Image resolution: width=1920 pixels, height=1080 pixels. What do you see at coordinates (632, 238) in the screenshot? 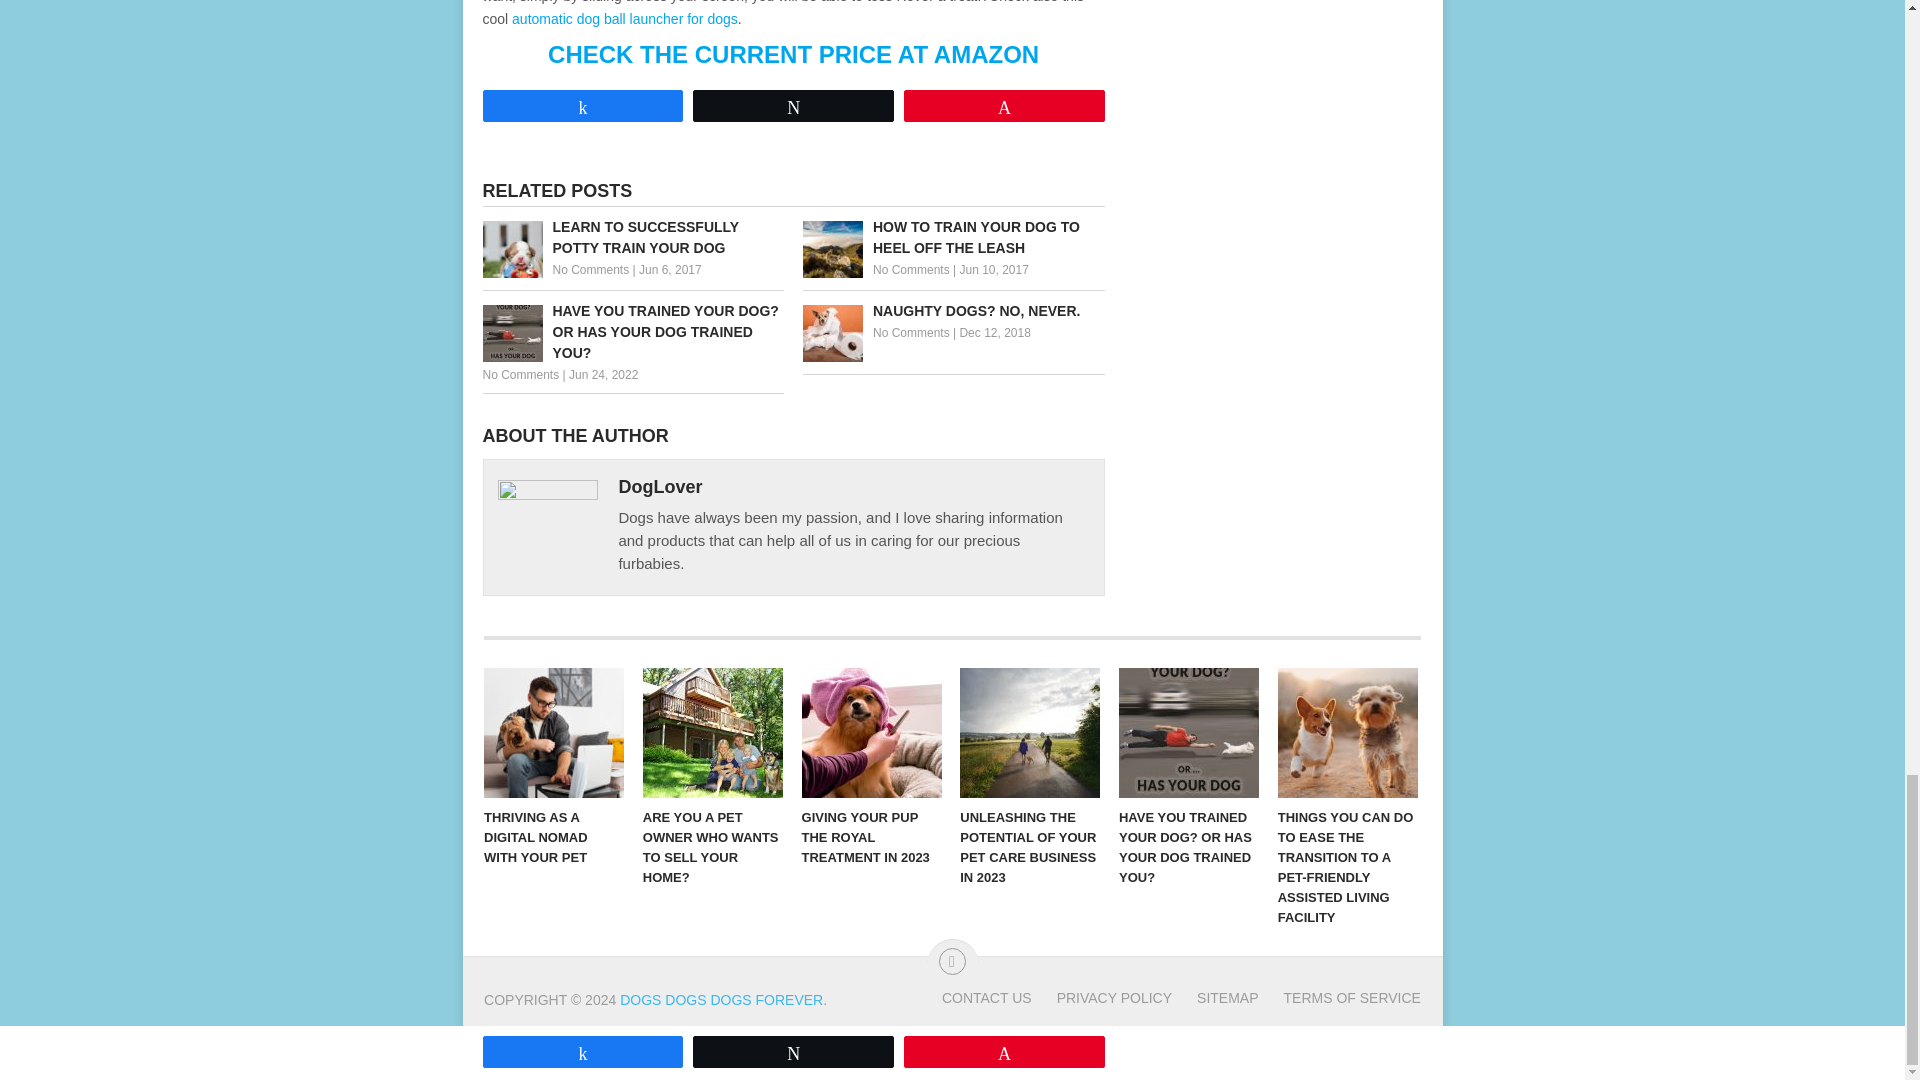
I see `LEARN TO SUCCESSFULLY POTTY TRAIN YOUR DOG` at bounding box center [632, 238].